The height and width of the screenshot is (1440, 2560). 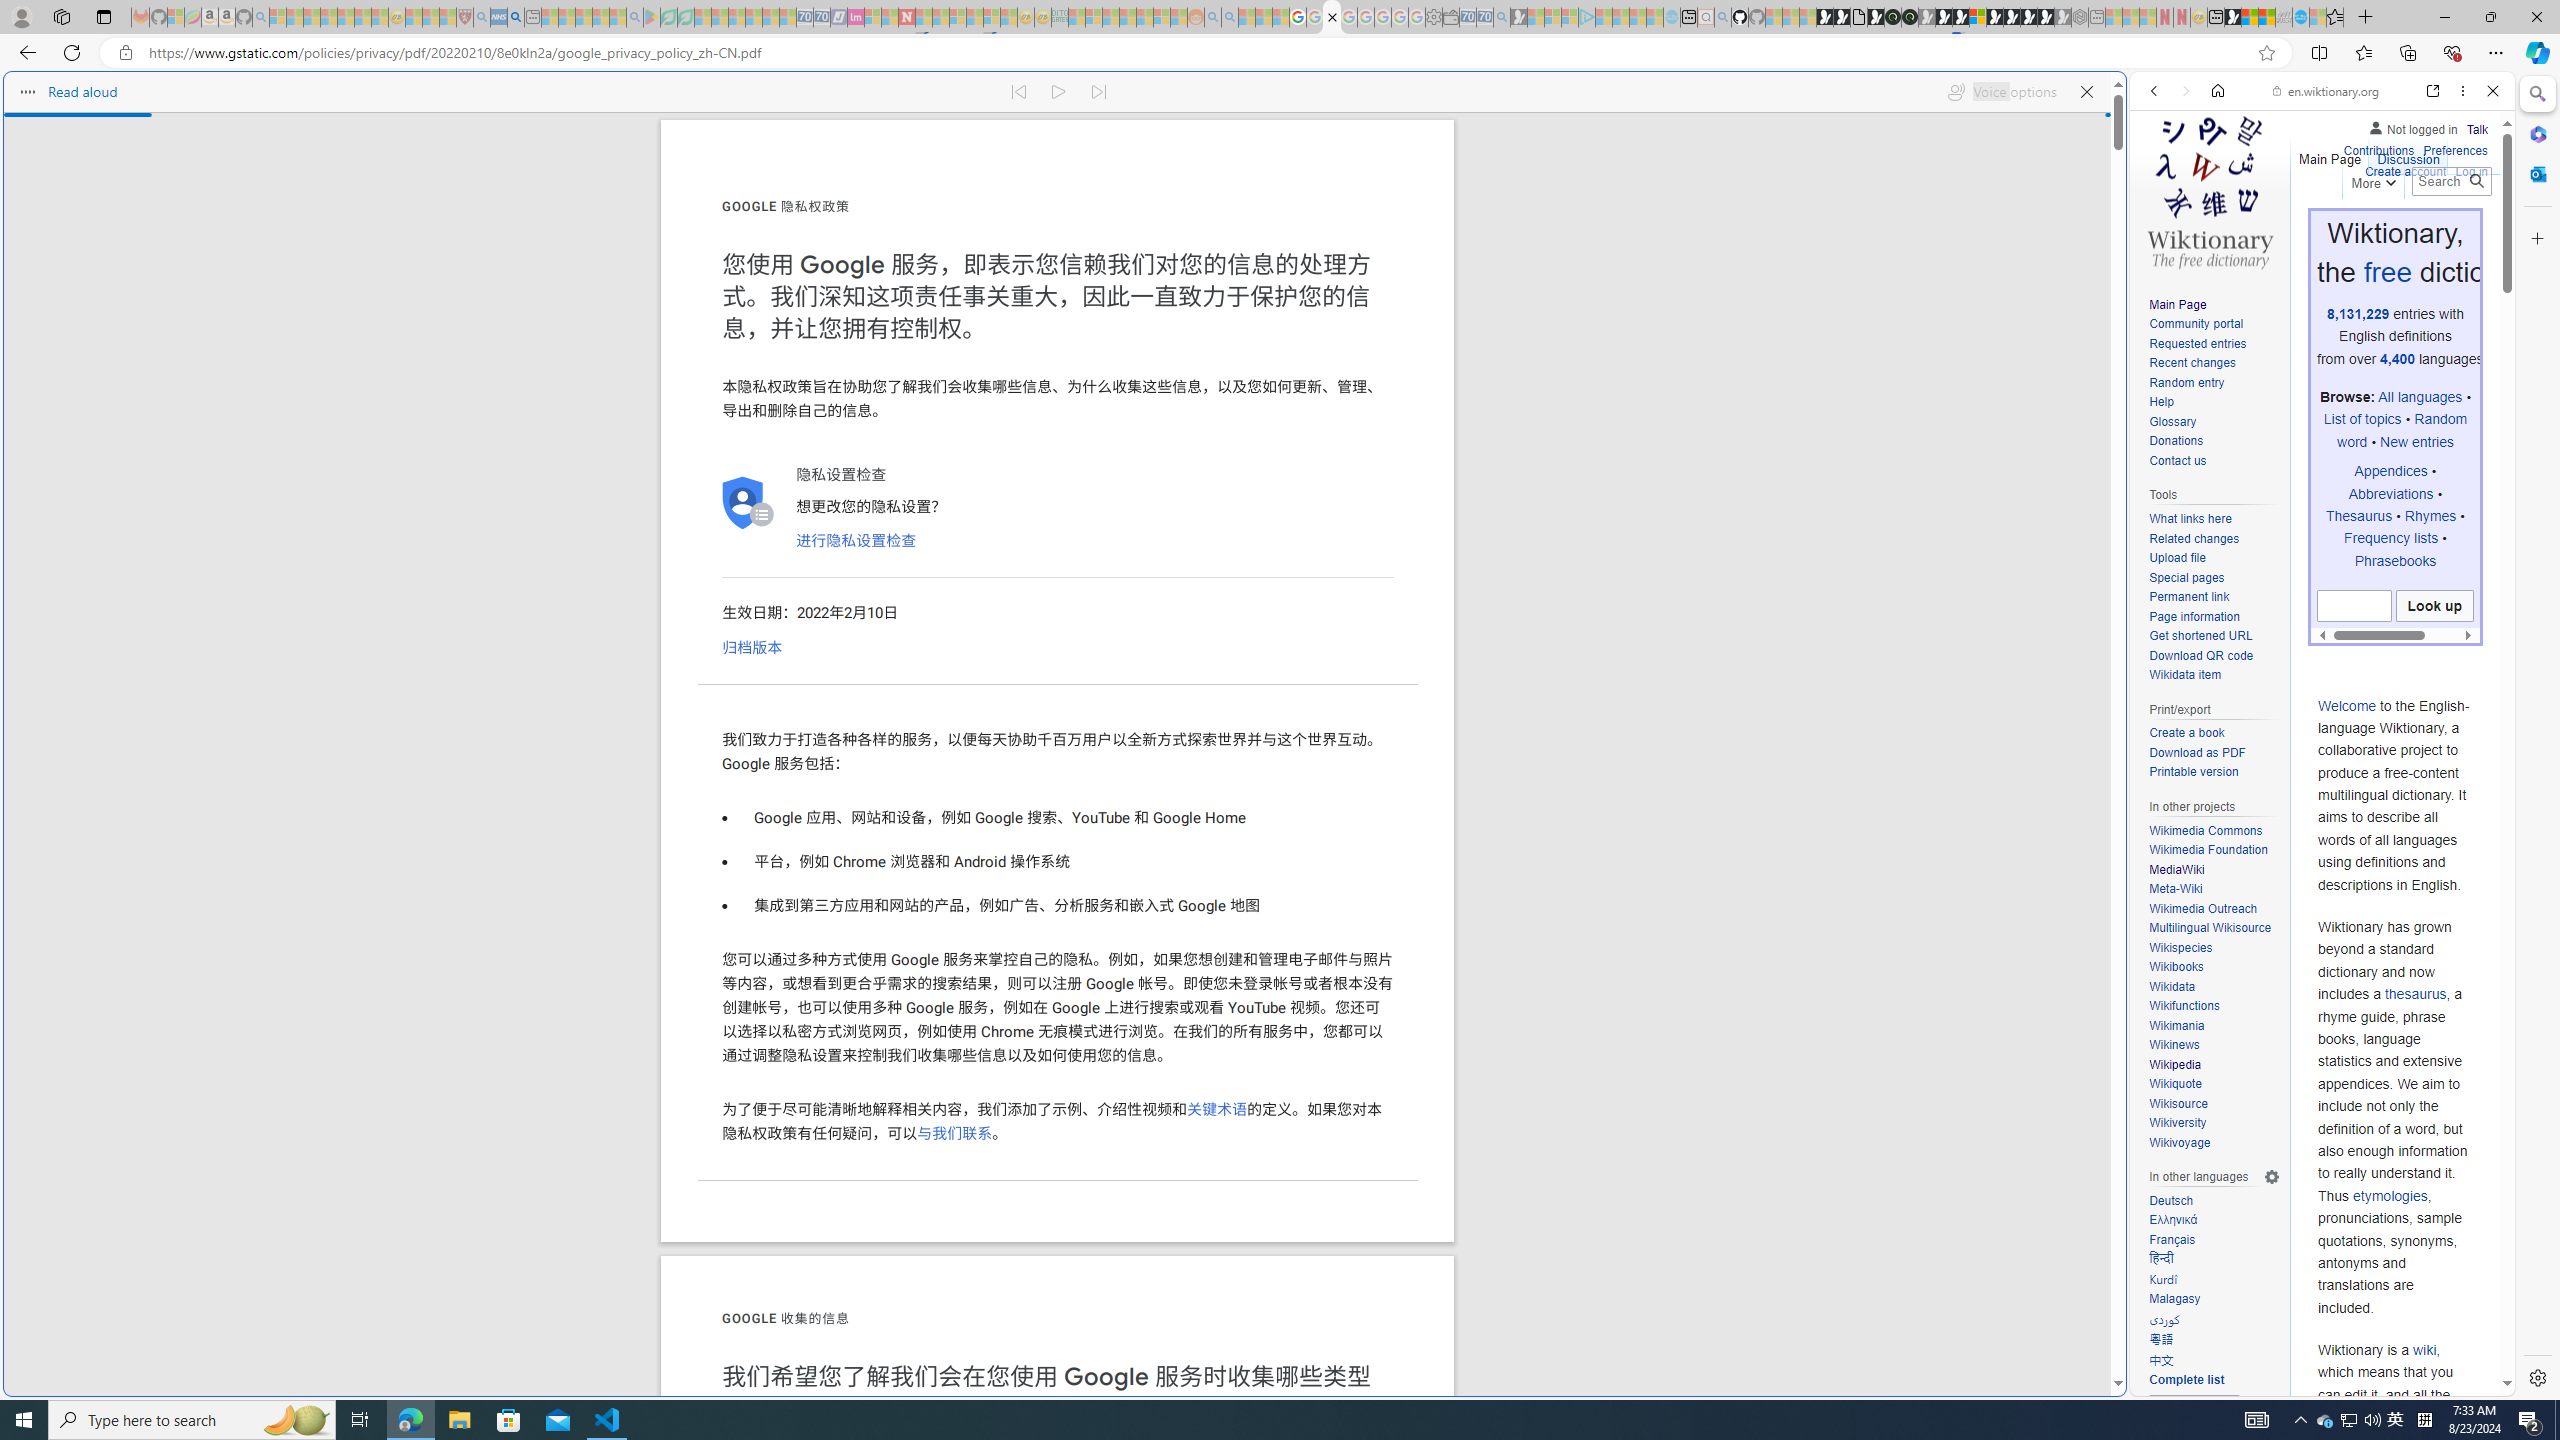 What do you see at coordinates (1128, 17) in the screenshot?
I see `Expert Portfolios - Sleeping` at bounding box center [1128, 17].